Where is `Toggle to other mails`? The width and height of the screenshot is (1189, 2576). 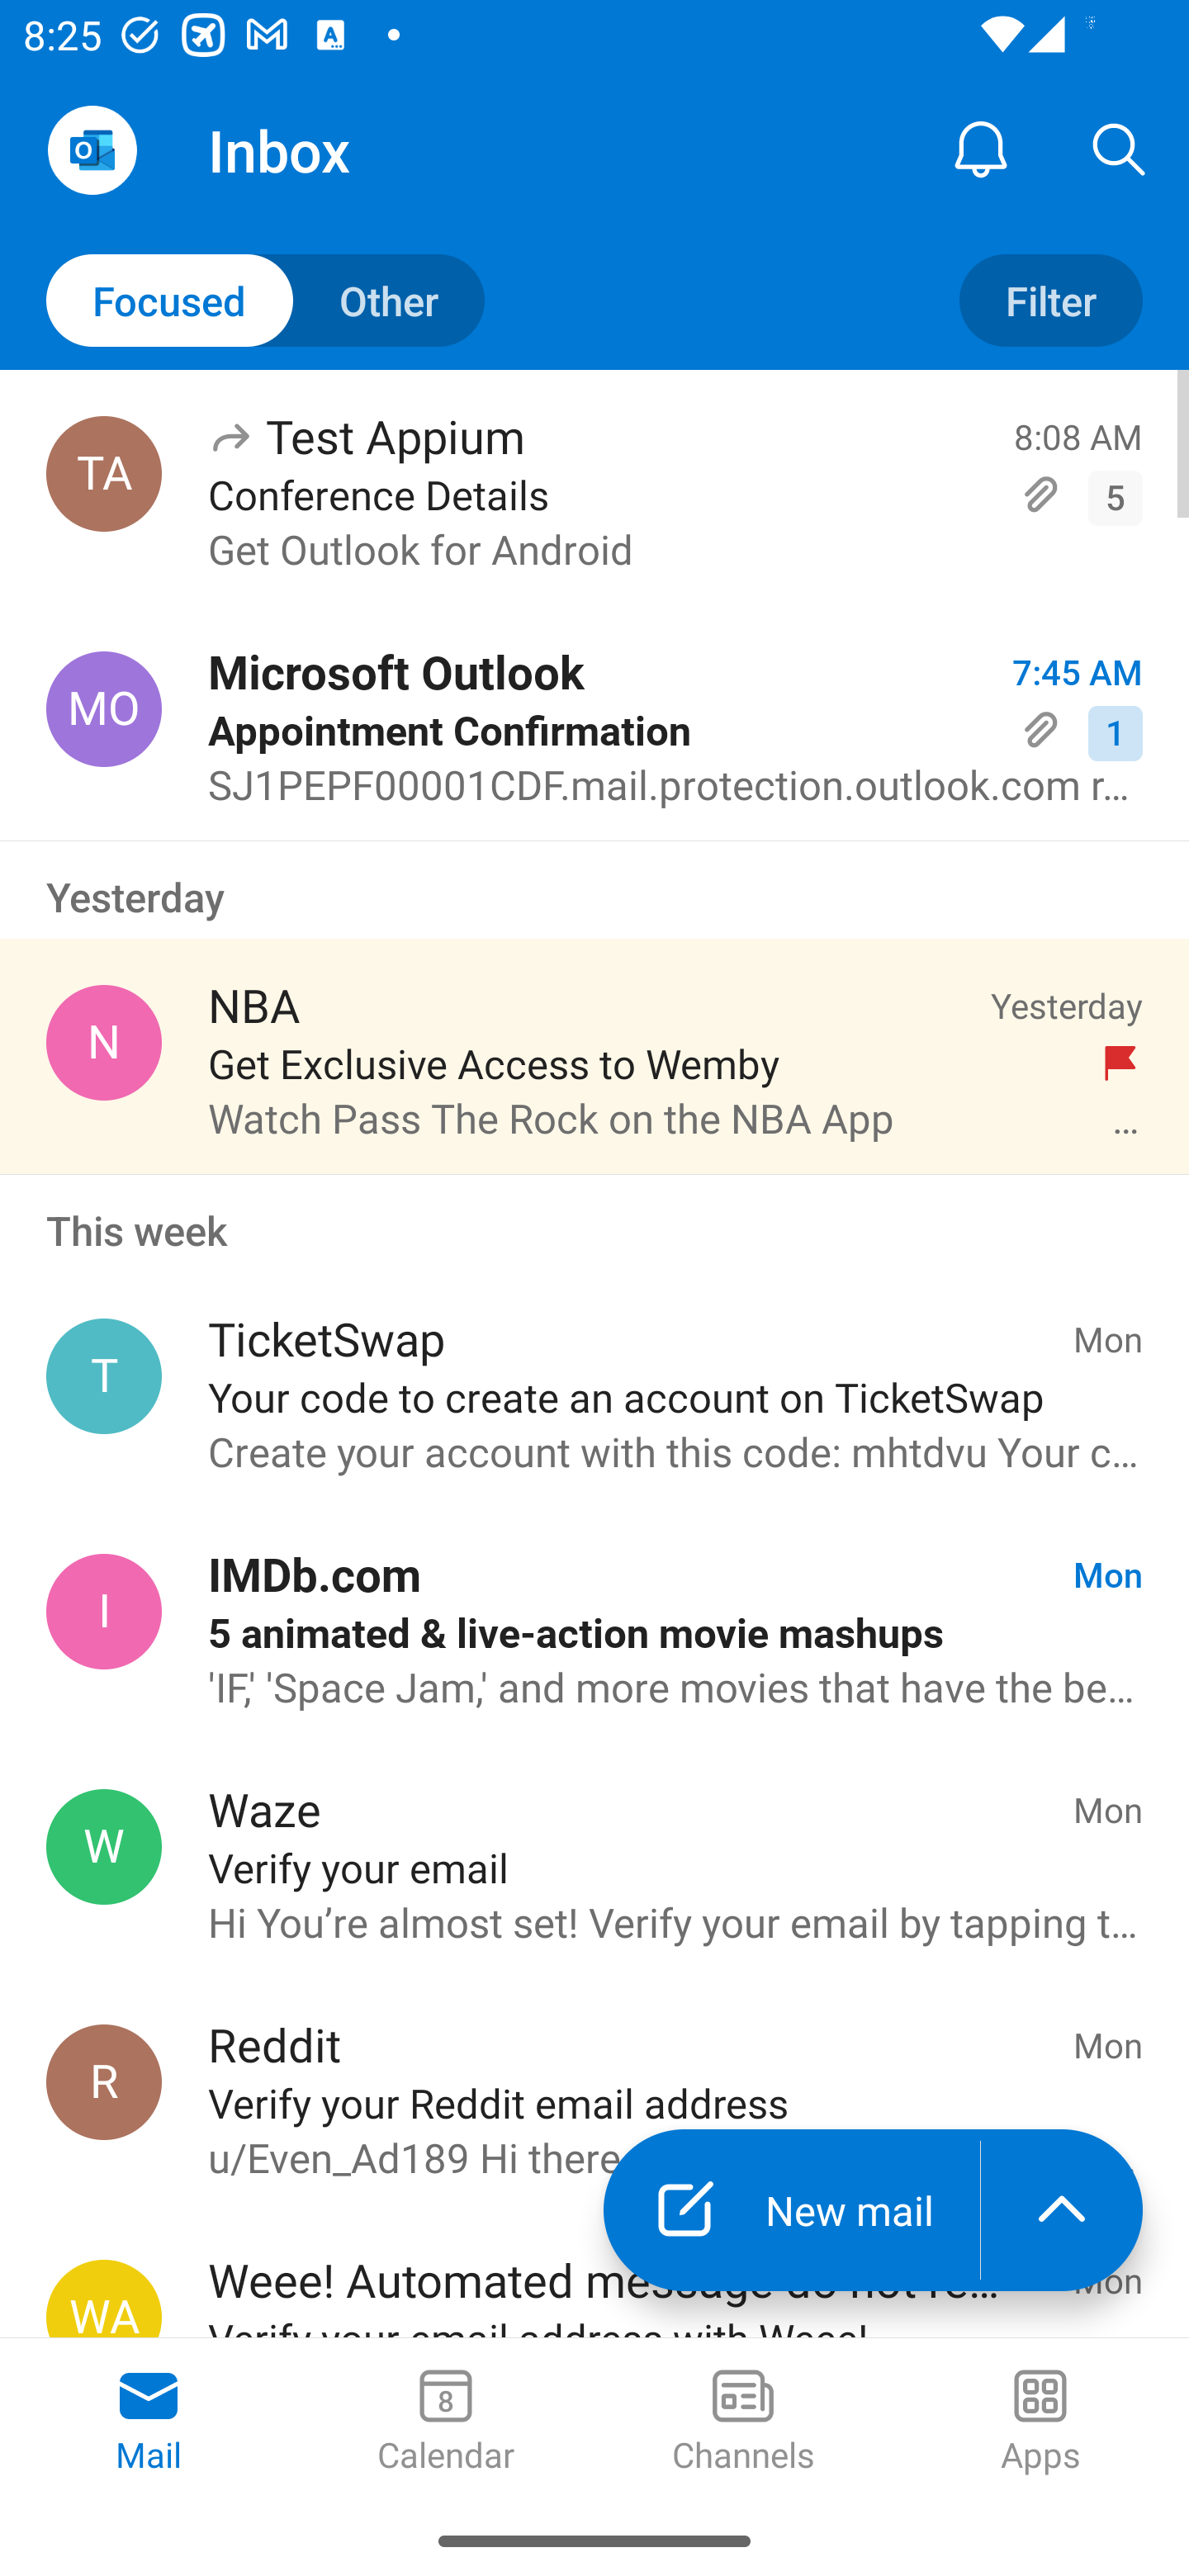 Toggle to other mails is located at coordinates (266, 301).